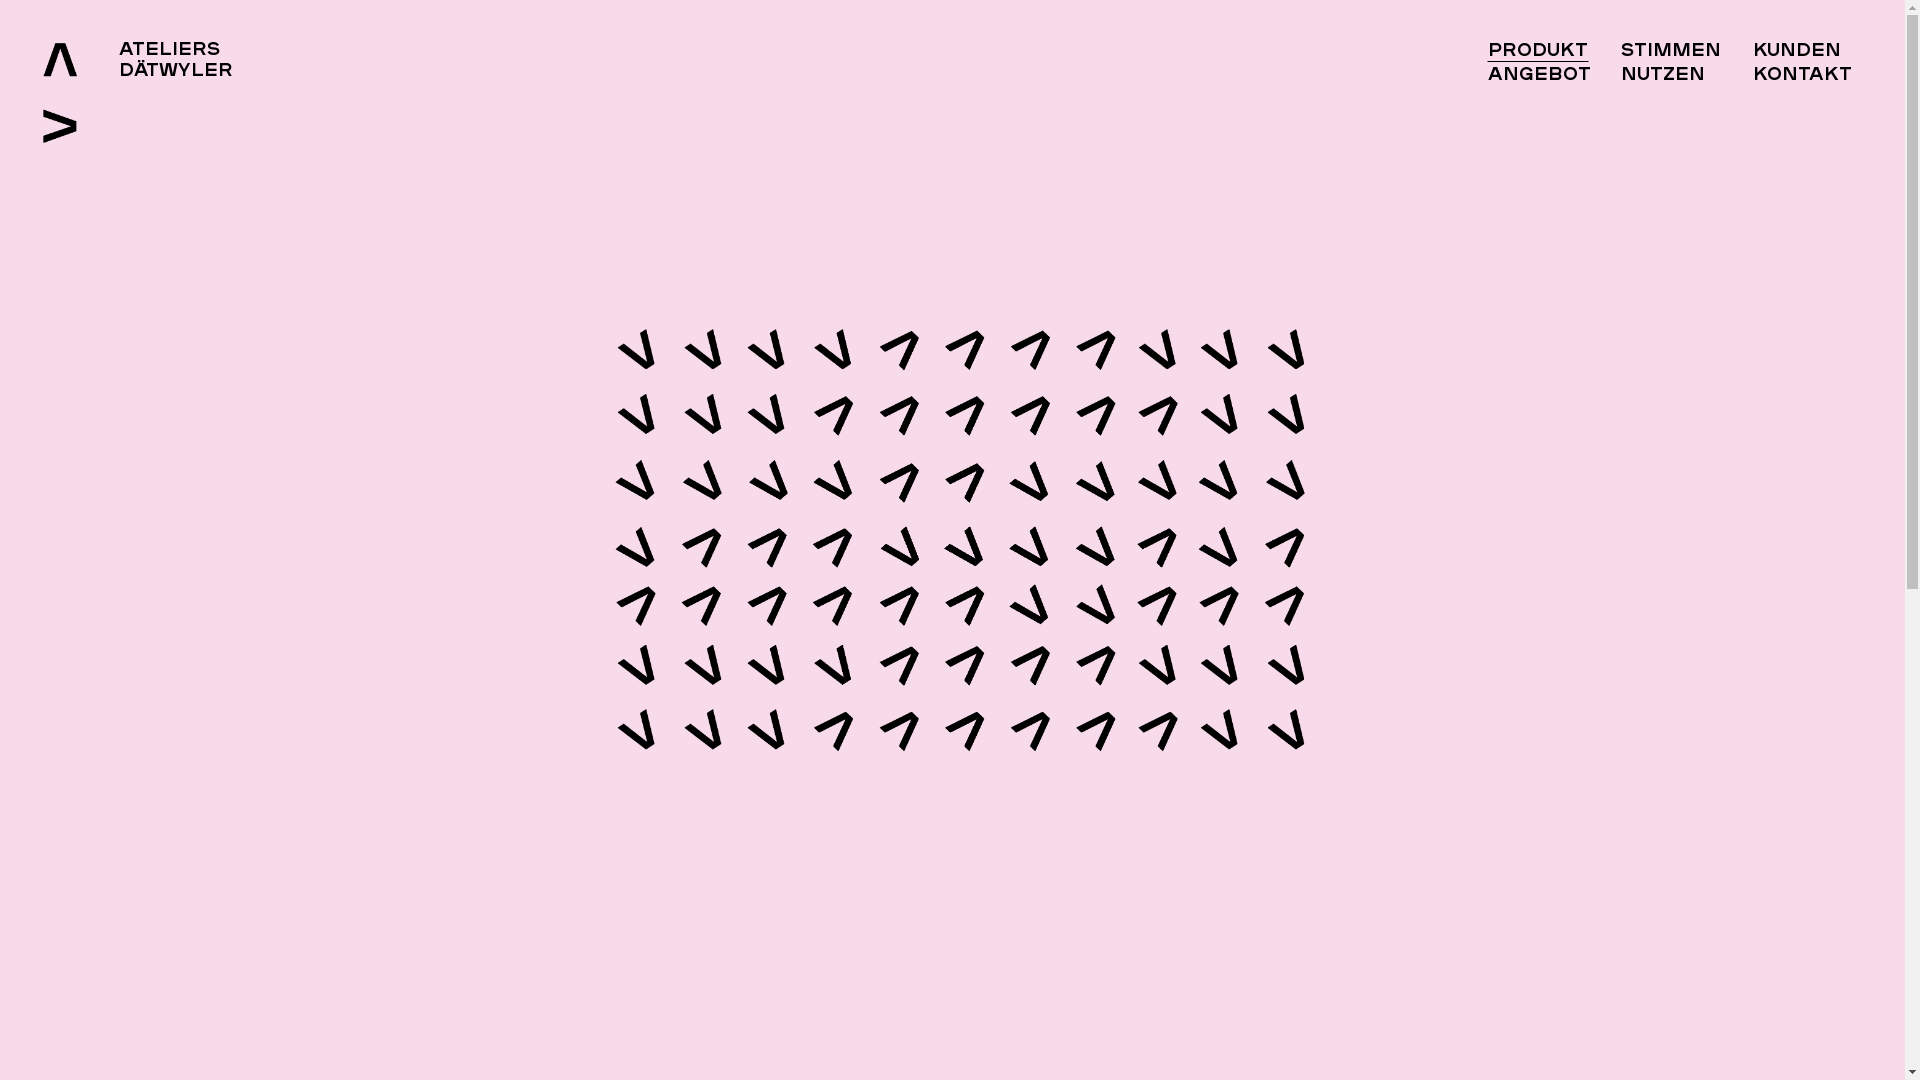  Describe the element at coordinates (1671, 51) in the screenshot. I see `Stimmen` at that location.